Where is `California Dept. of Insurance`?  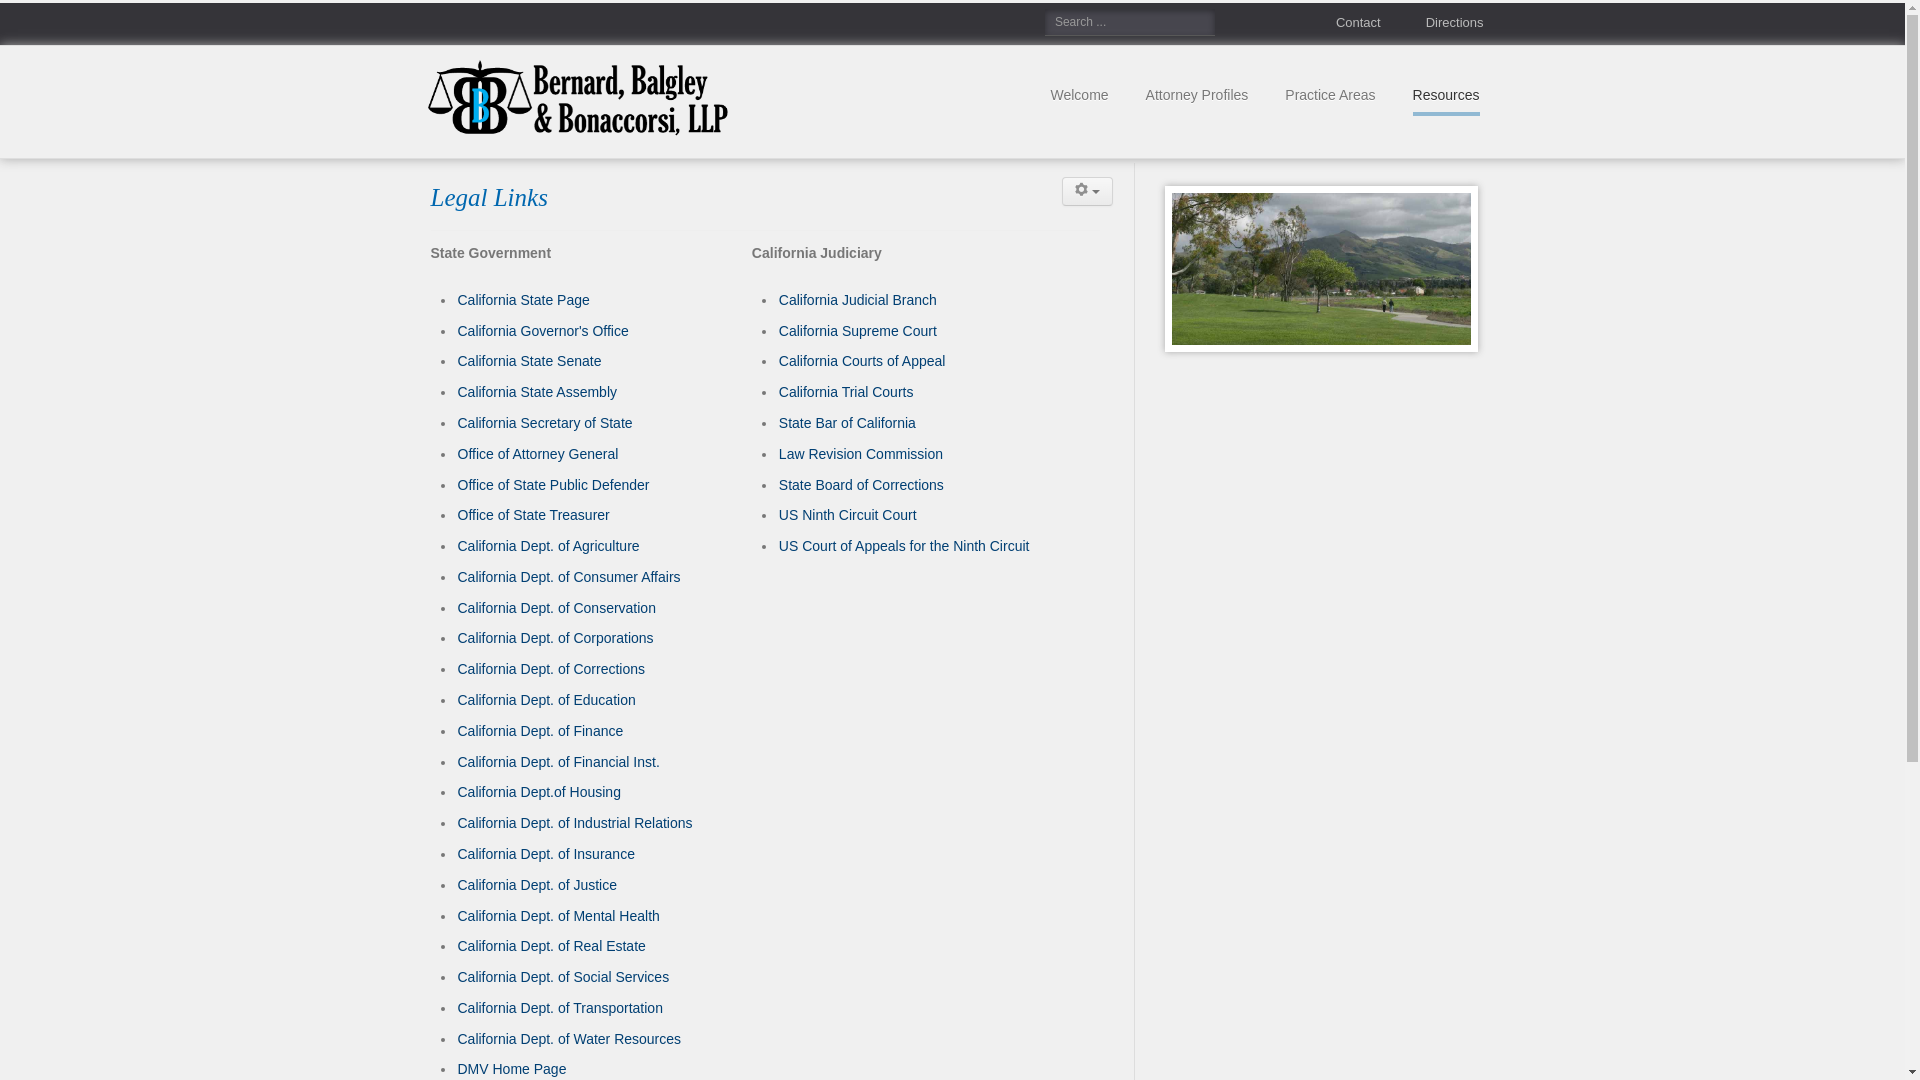 California Dept. of Insurance is located at coordinates (546, 854).